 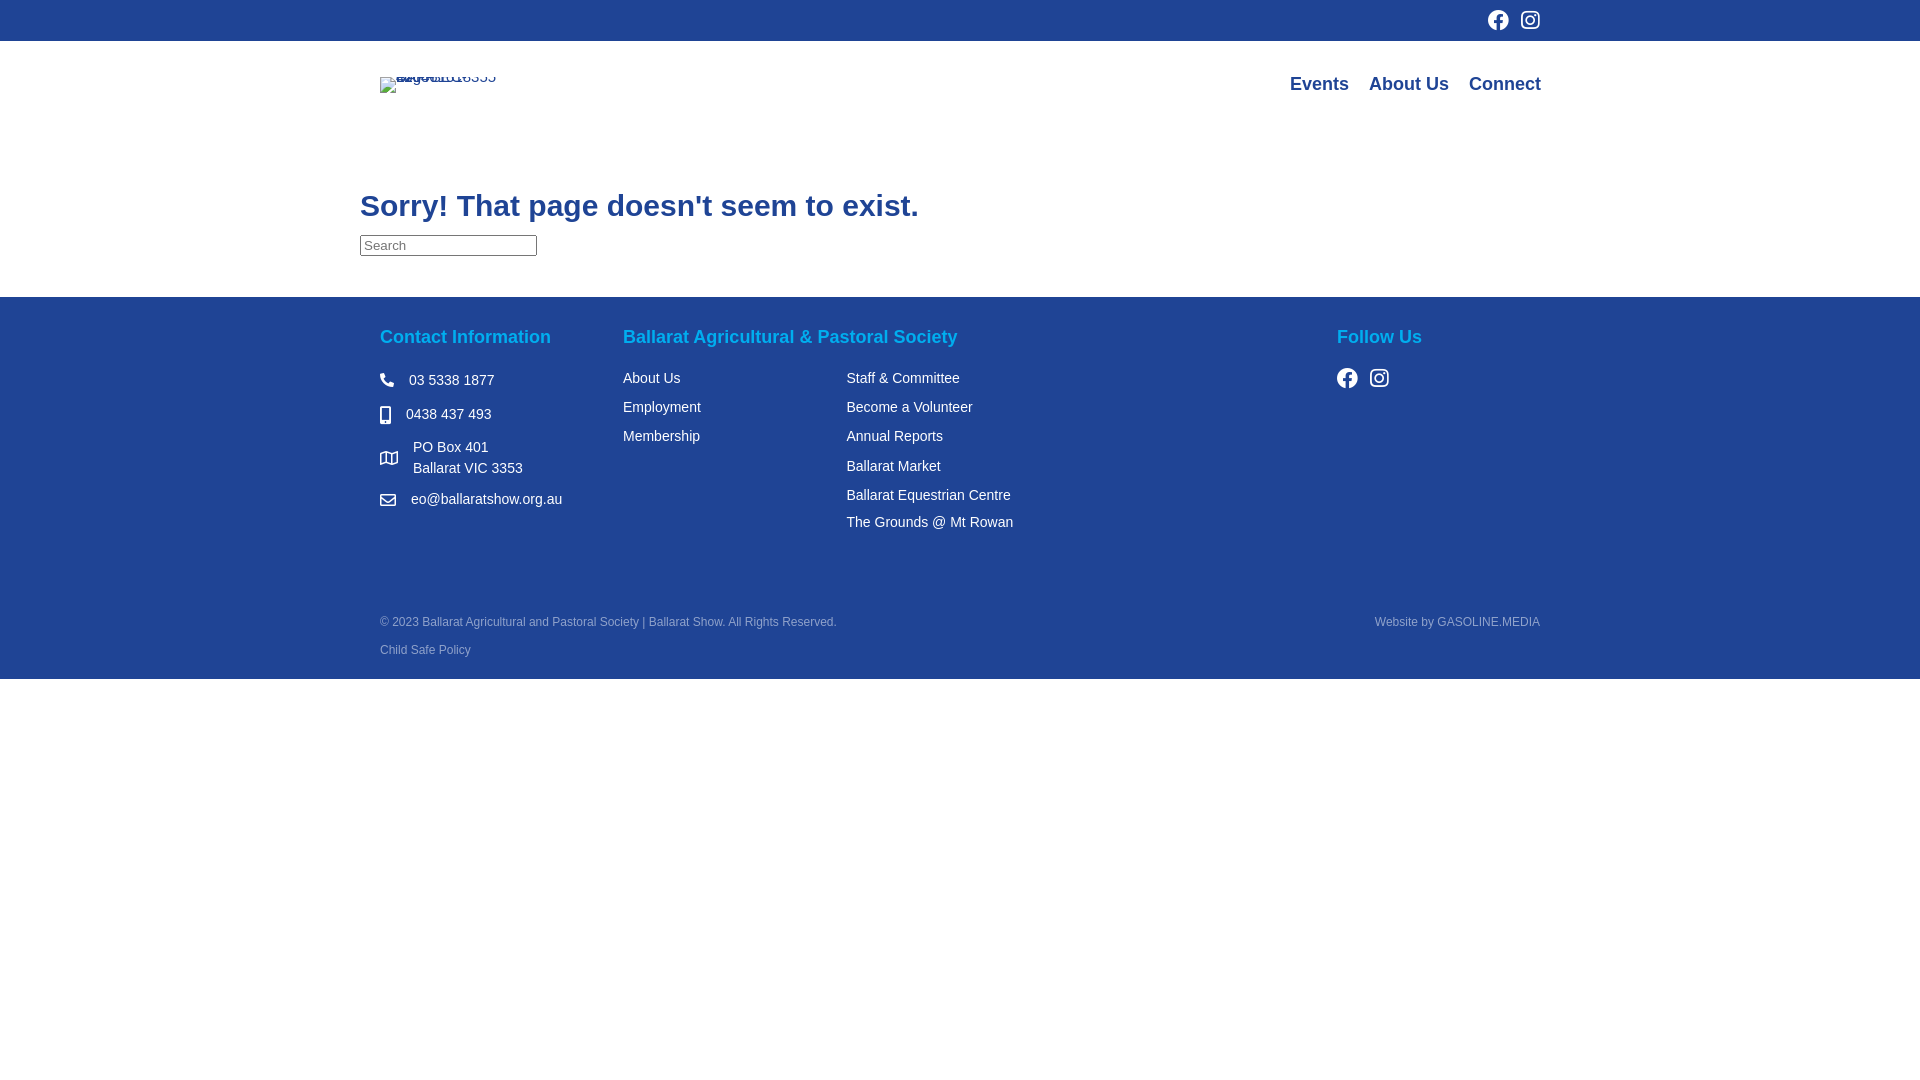 I want to click on BAP-BEC-Logo-e1646101835542, so click(x=440, y=84).